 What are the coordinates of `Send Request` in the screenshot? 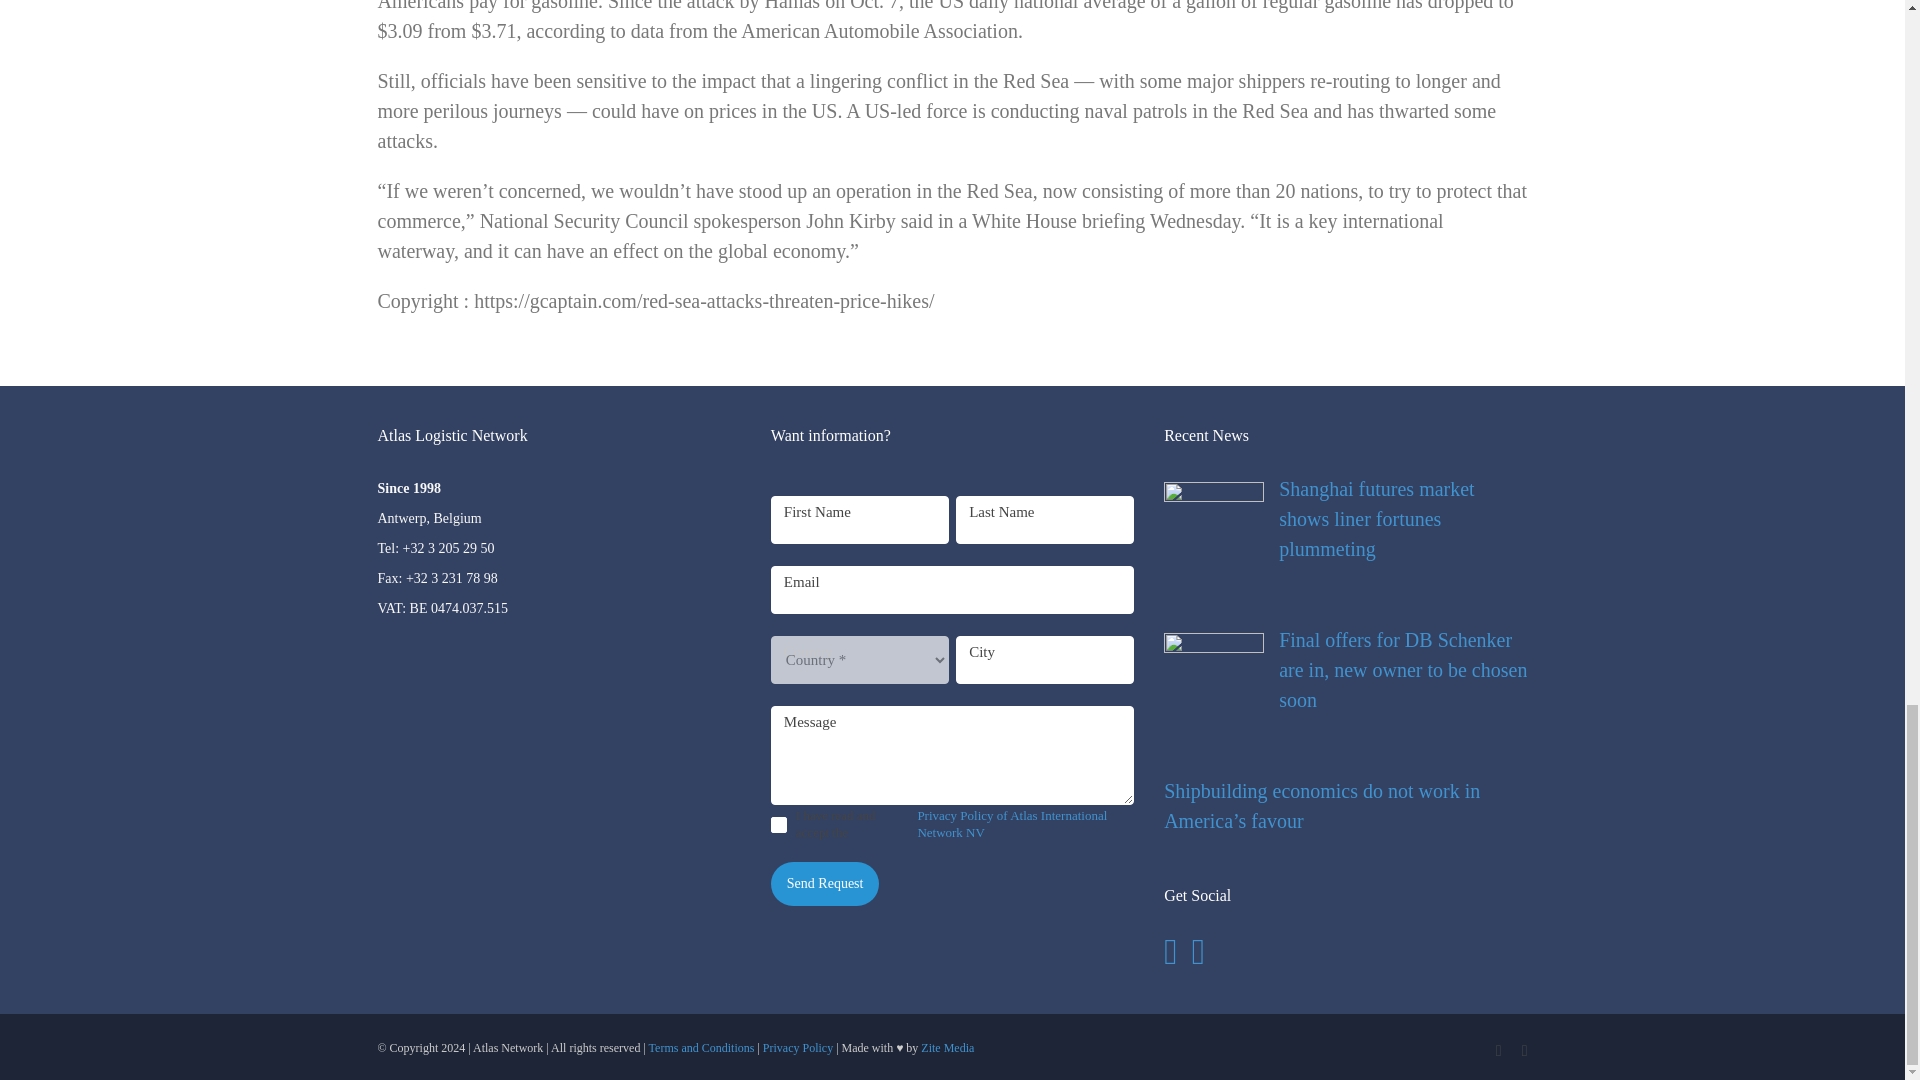 It's located at (825, 884).